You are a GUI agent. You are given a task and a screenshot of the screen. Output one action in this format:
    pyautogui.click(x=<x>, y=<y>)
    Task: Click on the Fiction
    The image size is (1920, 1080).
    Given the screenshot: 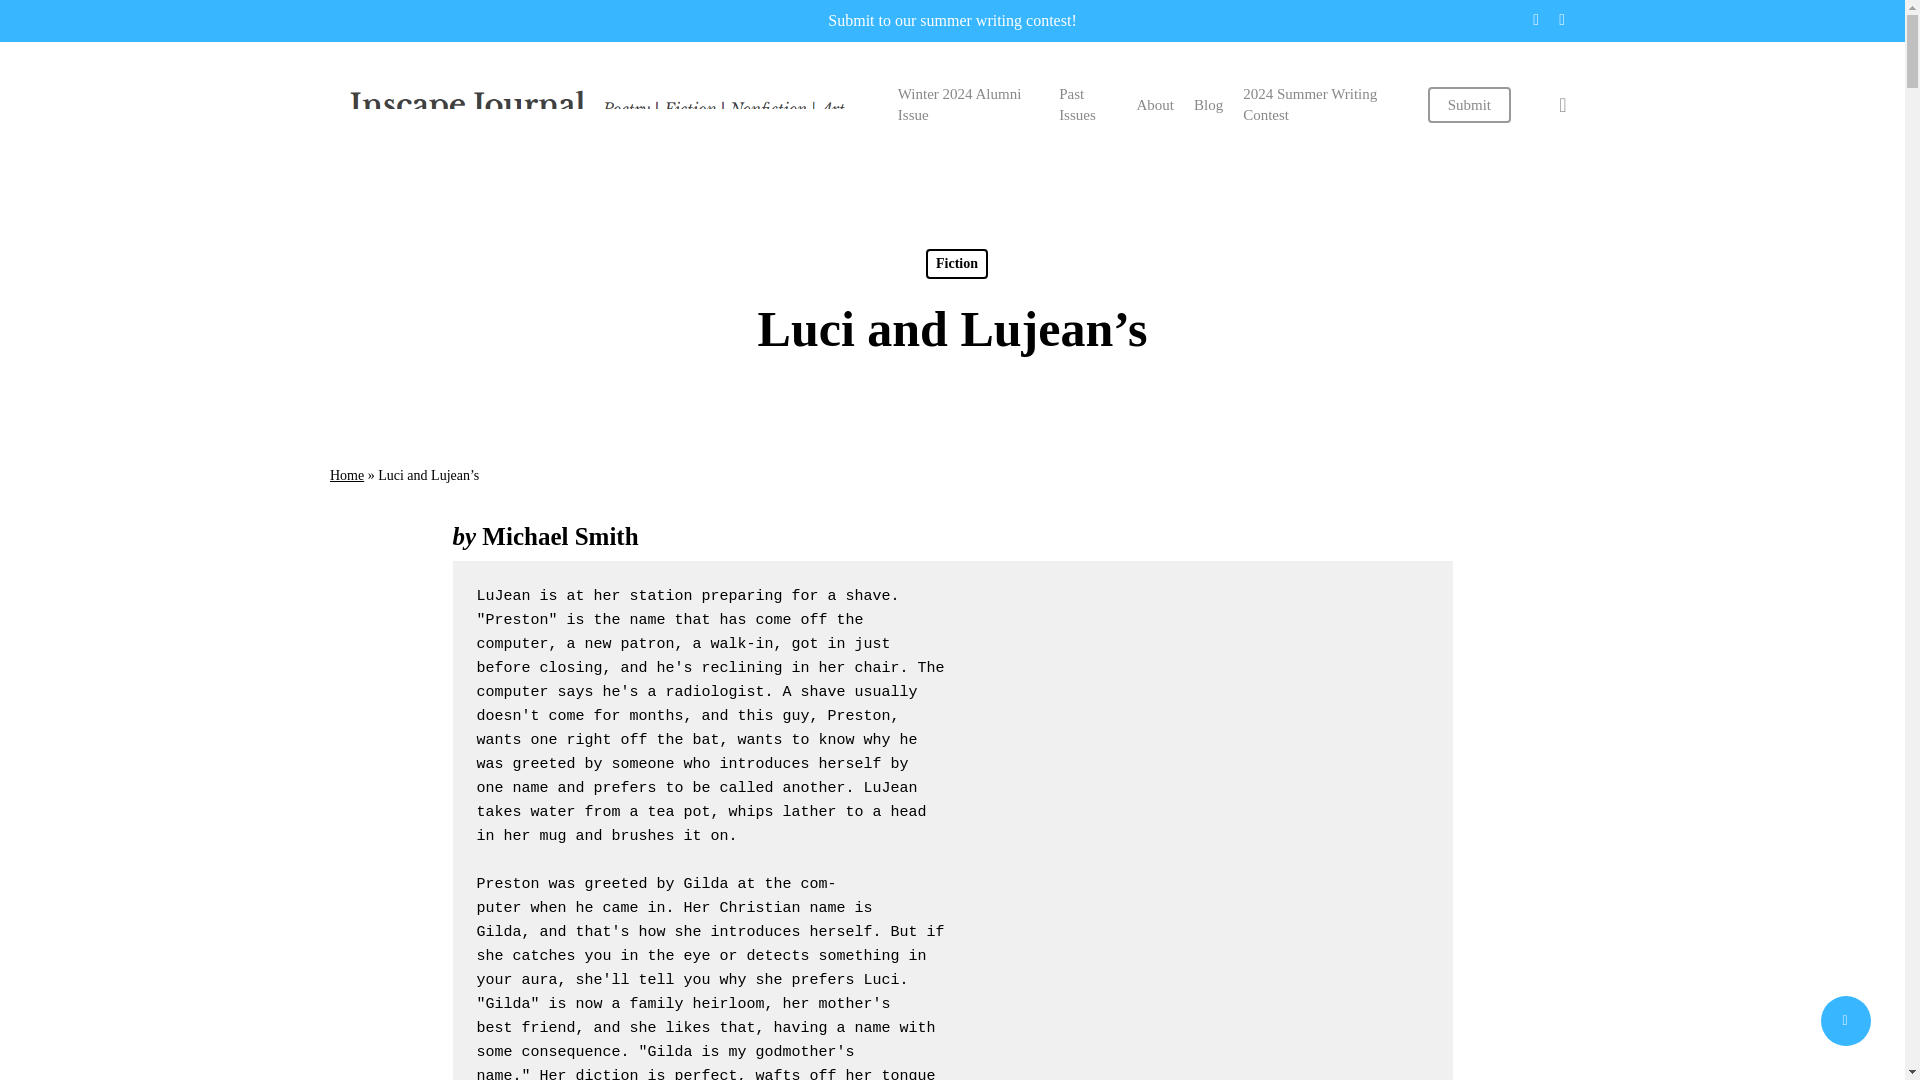 What is the action you would take?
    pyautogui.click(x=956, y=264)
    